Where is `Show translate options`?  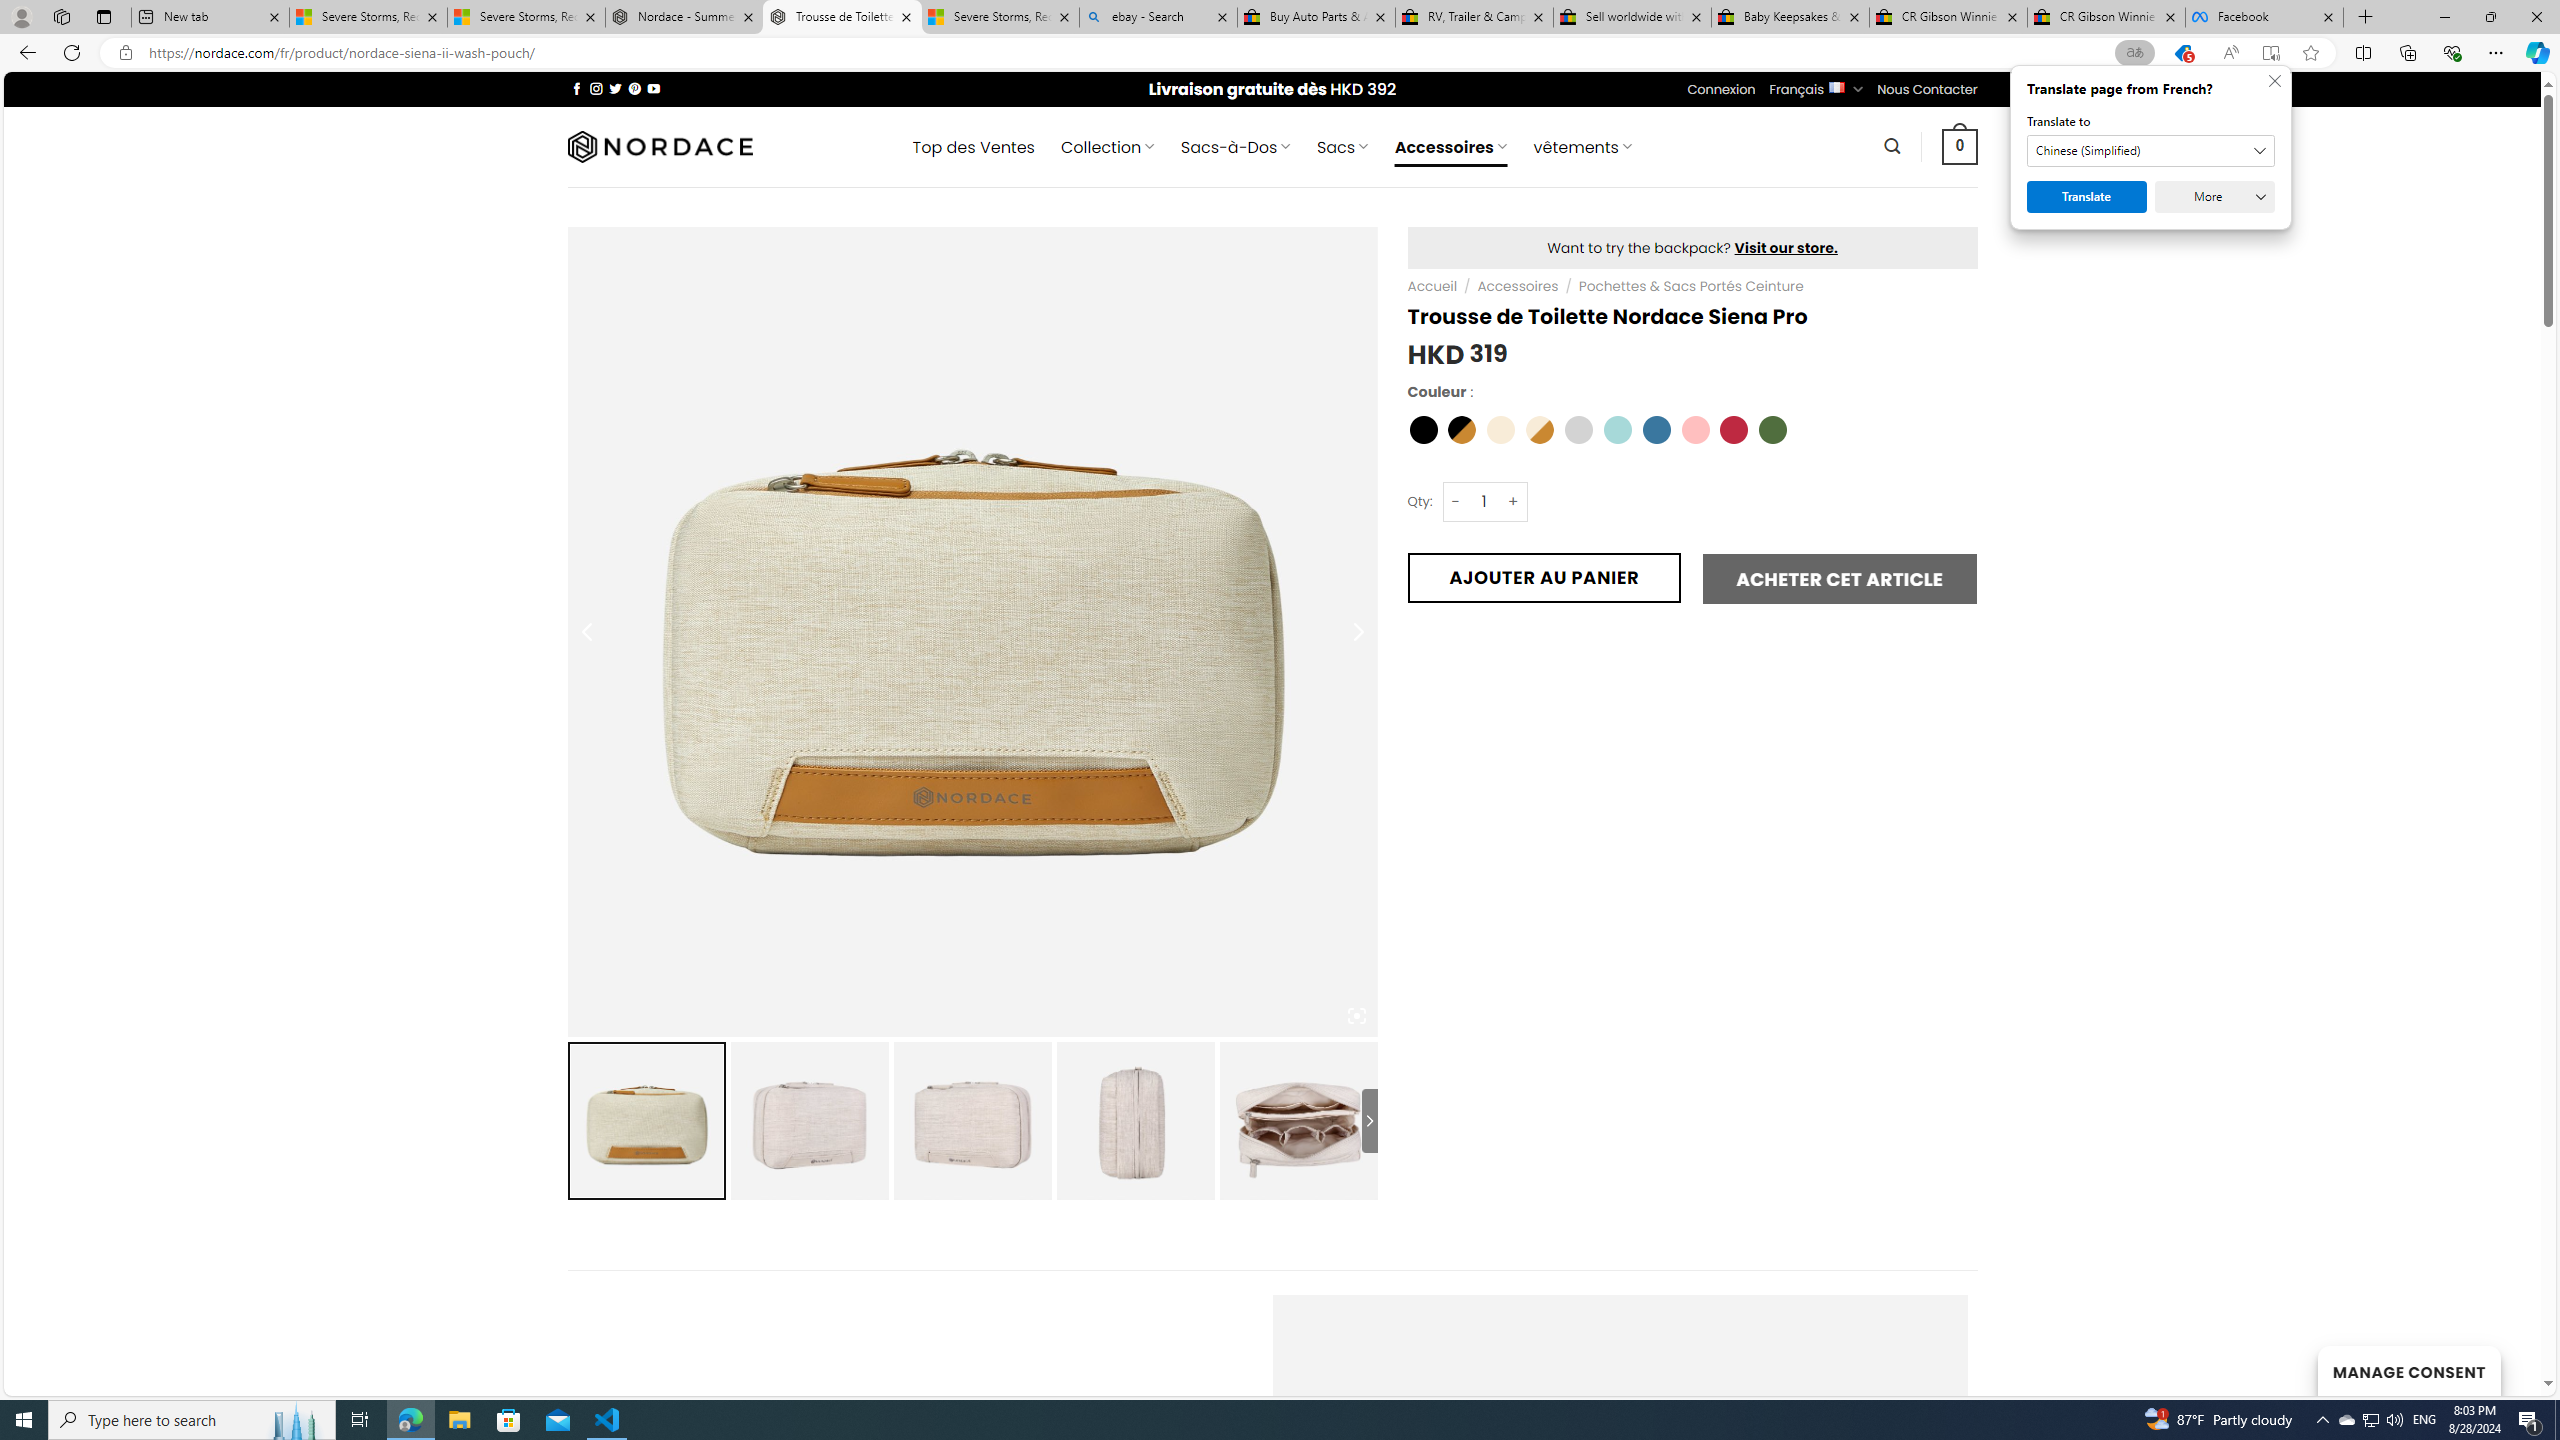
Show translate options is located at coordinates (2134, 53).